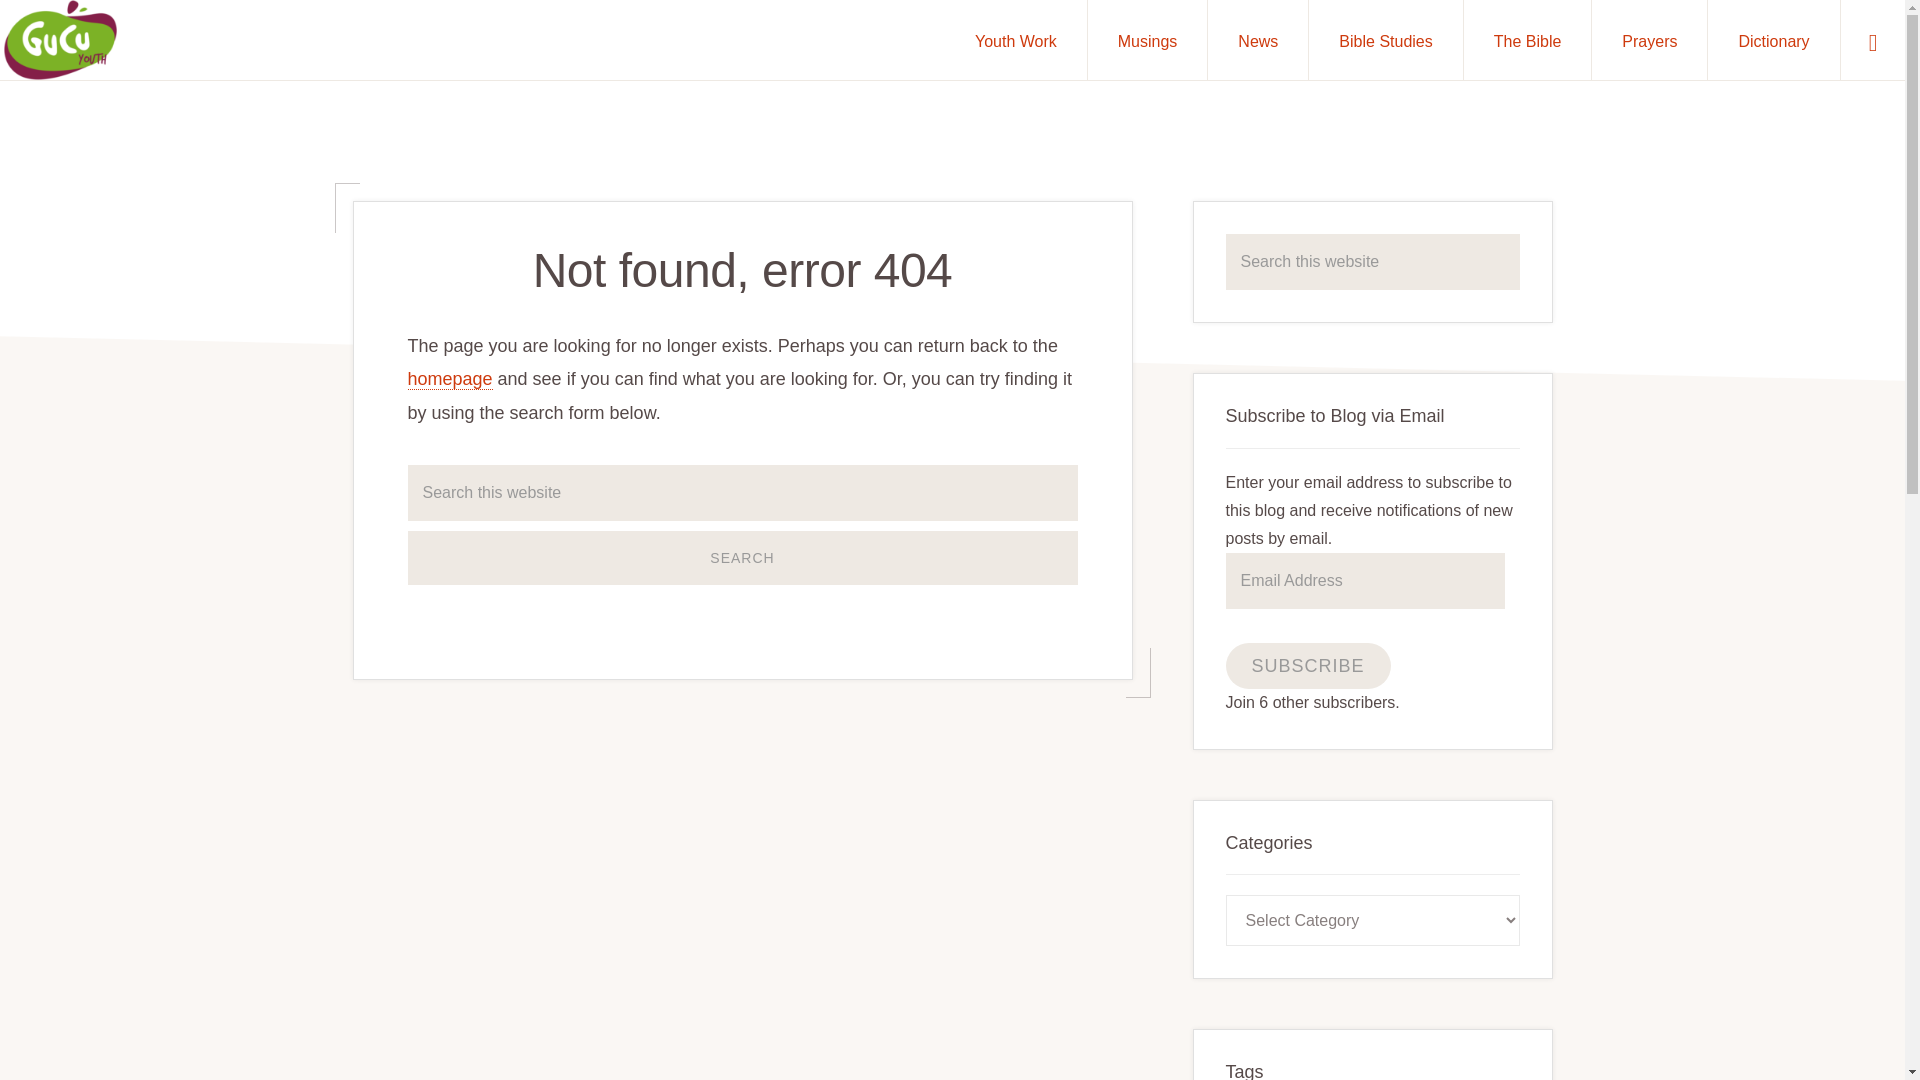  I want to click on Bible Studies, so click(1385, 40).